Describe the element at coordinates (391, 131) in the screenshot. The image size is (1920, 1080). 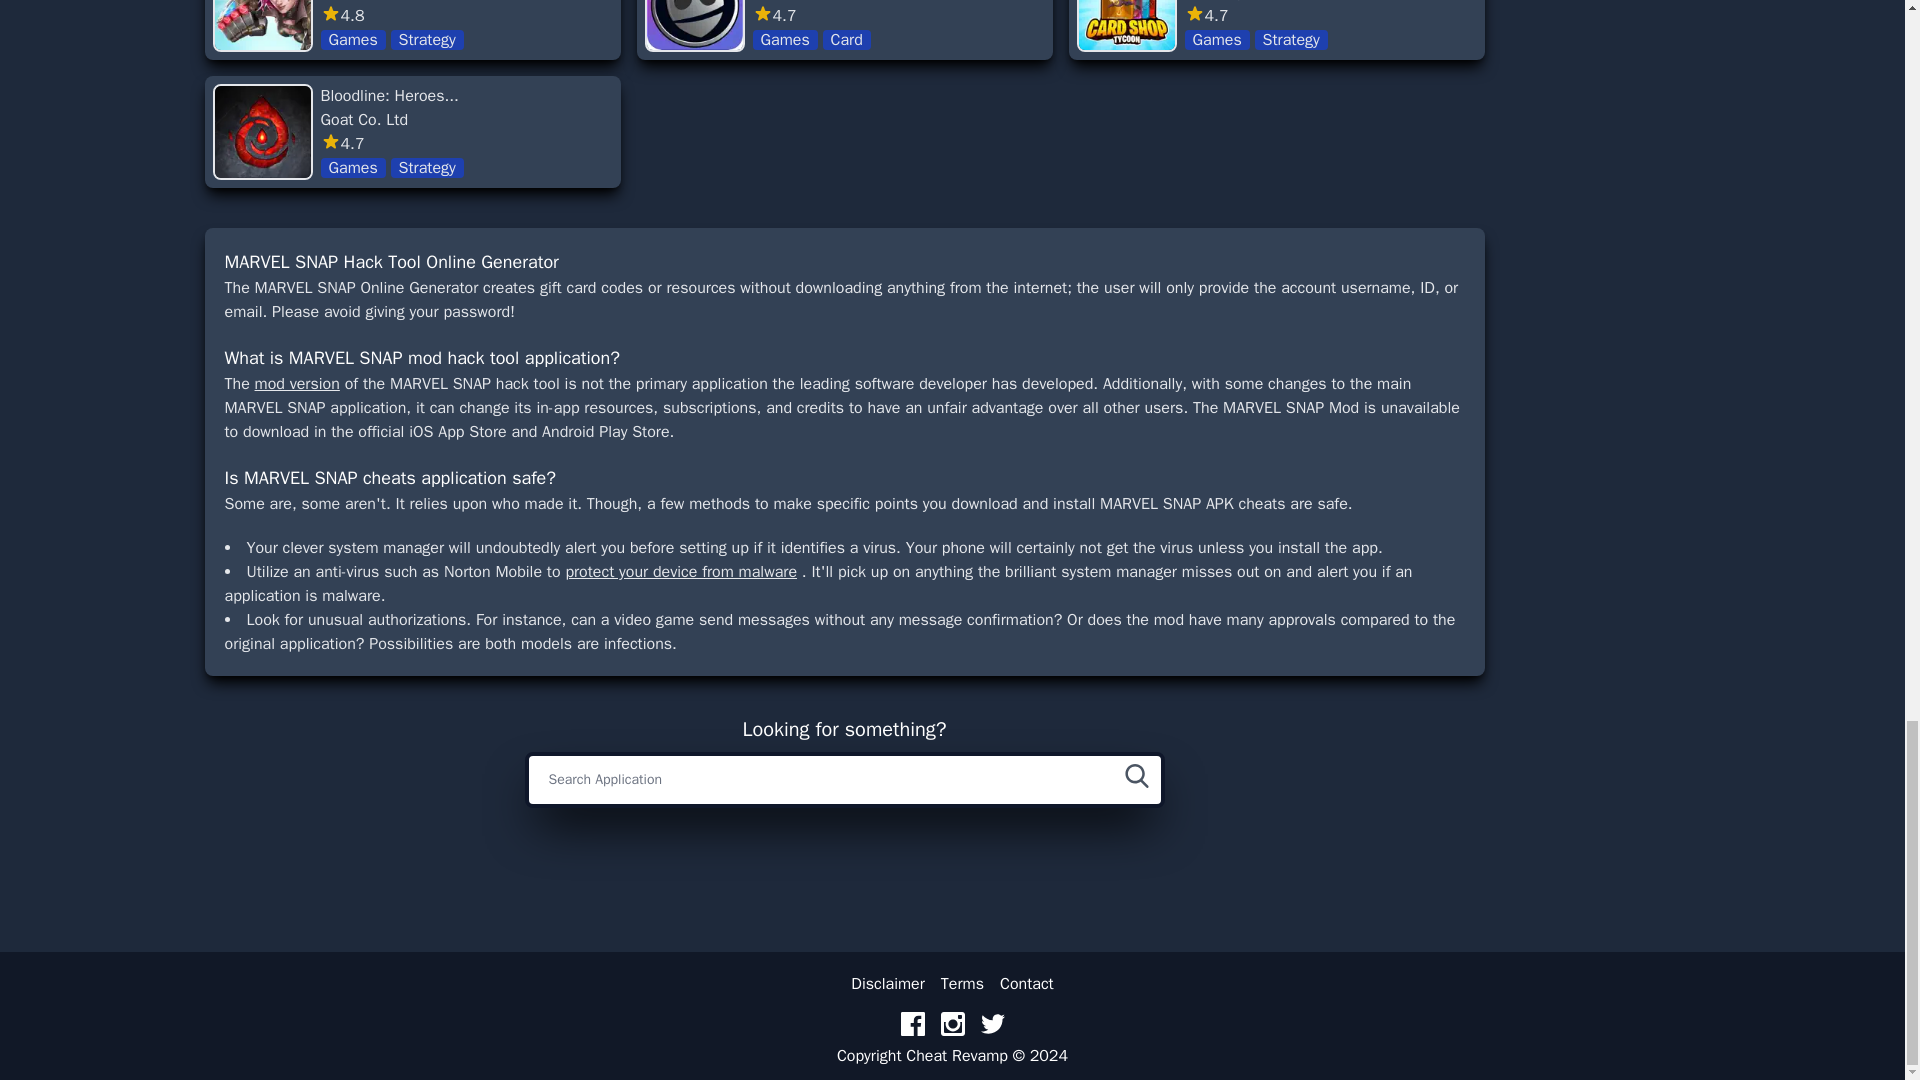
I see `protect your device from malware` at that location.